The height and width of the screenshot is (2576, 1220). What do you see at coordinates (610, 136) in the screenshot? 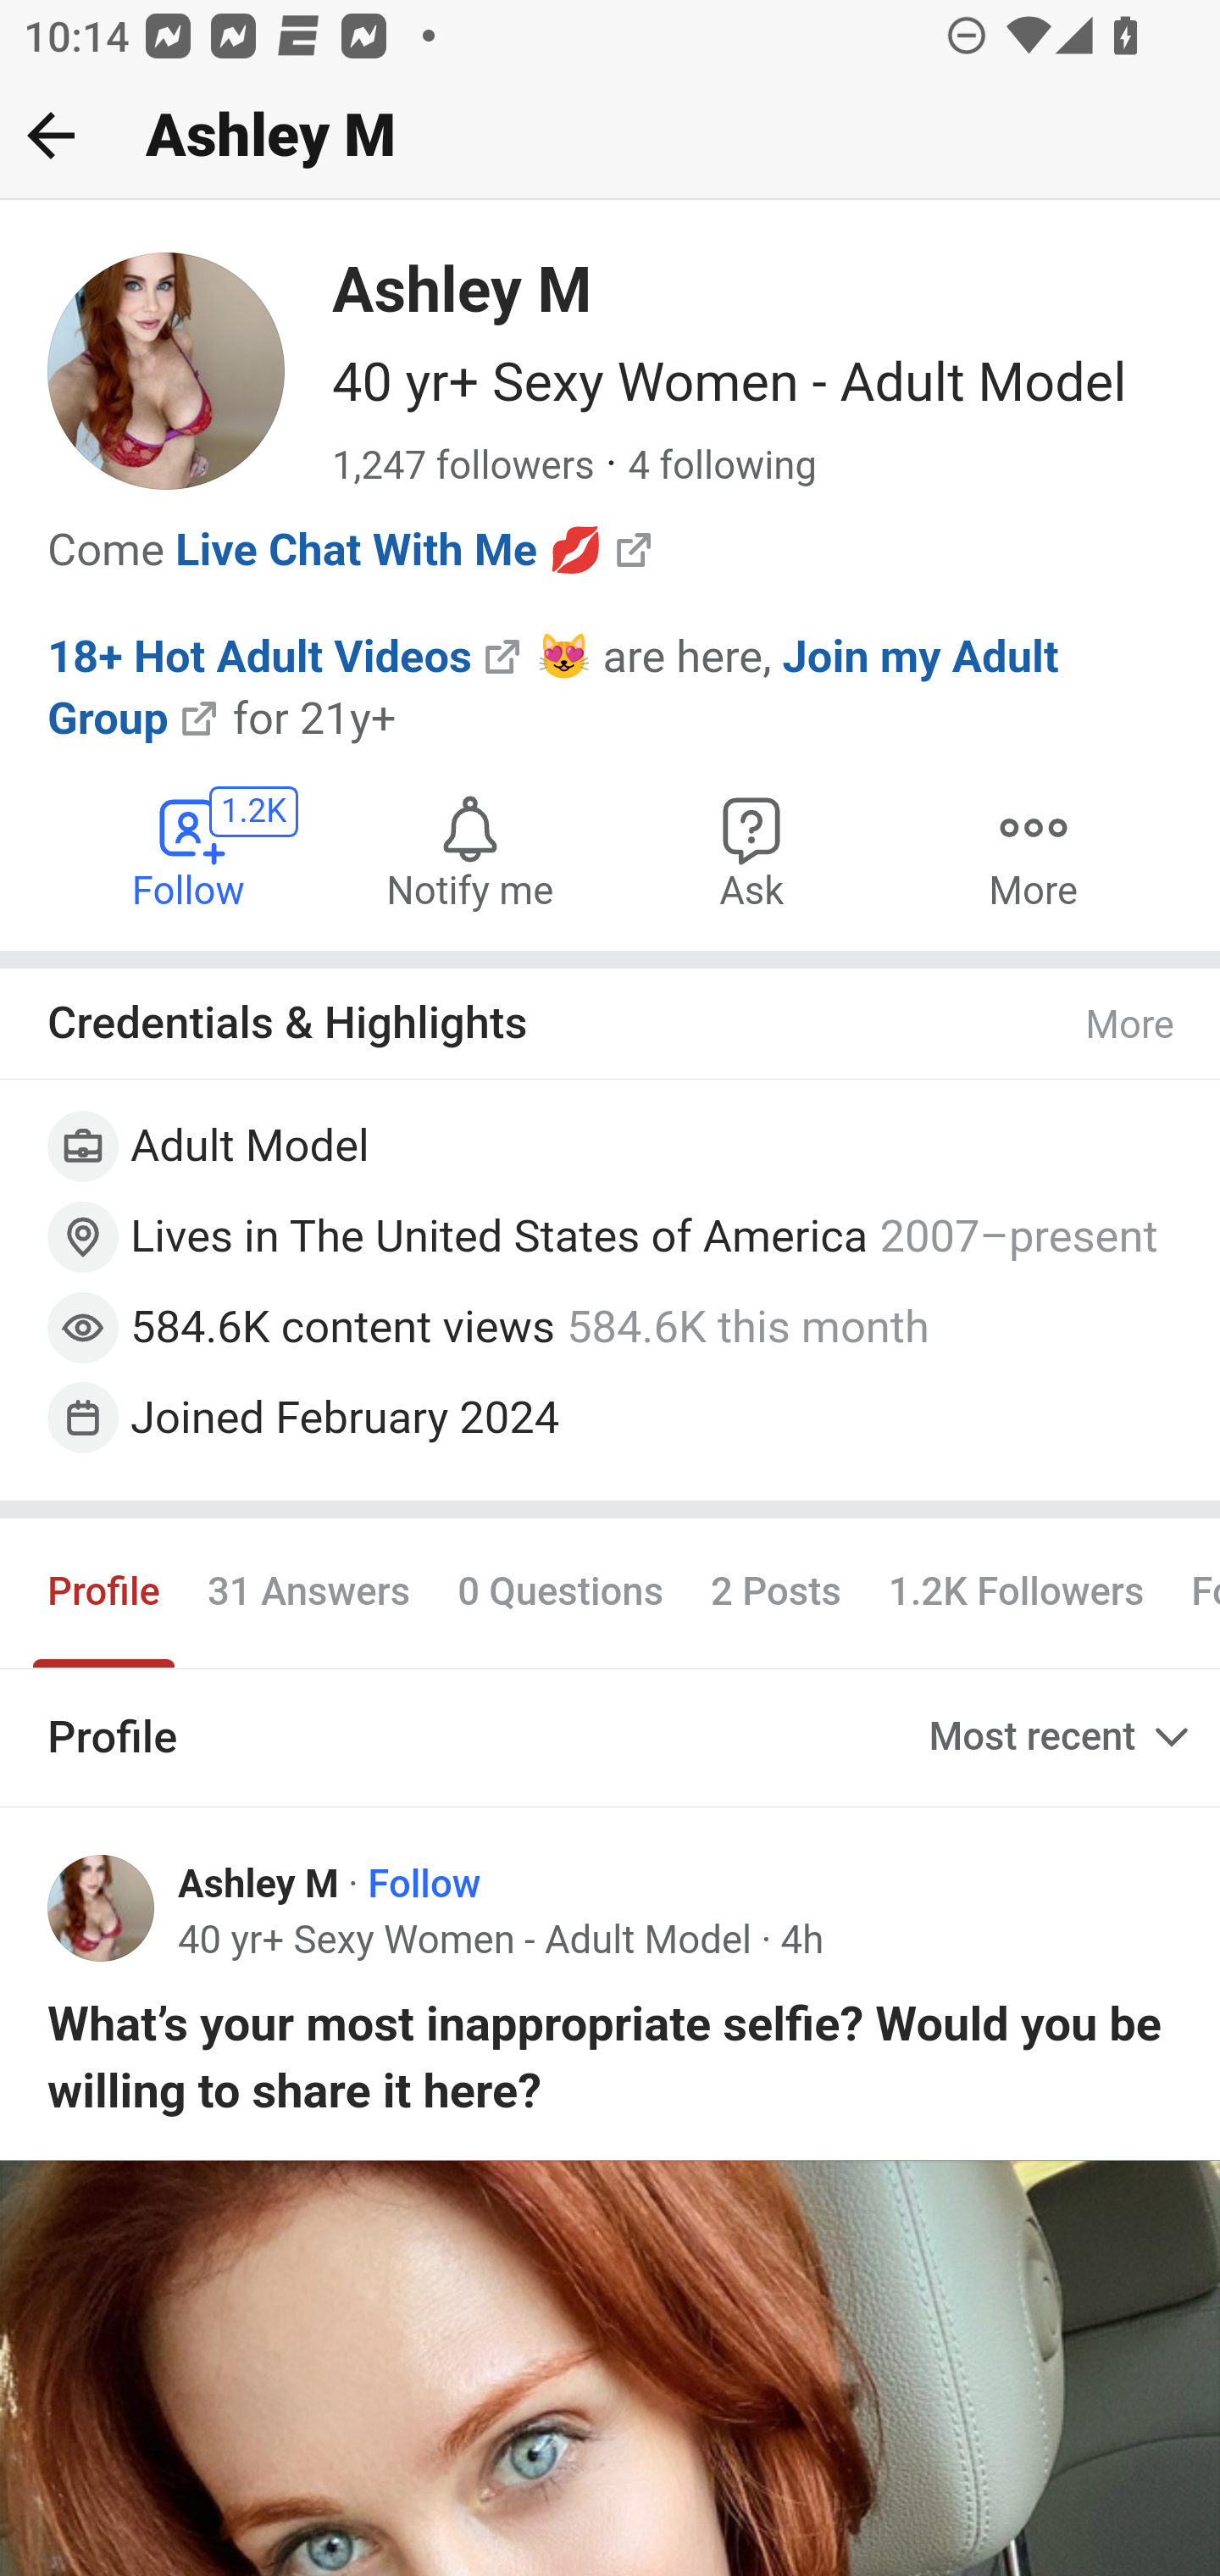
I see `Me Home Search Add` at bounding box center [610, 136].